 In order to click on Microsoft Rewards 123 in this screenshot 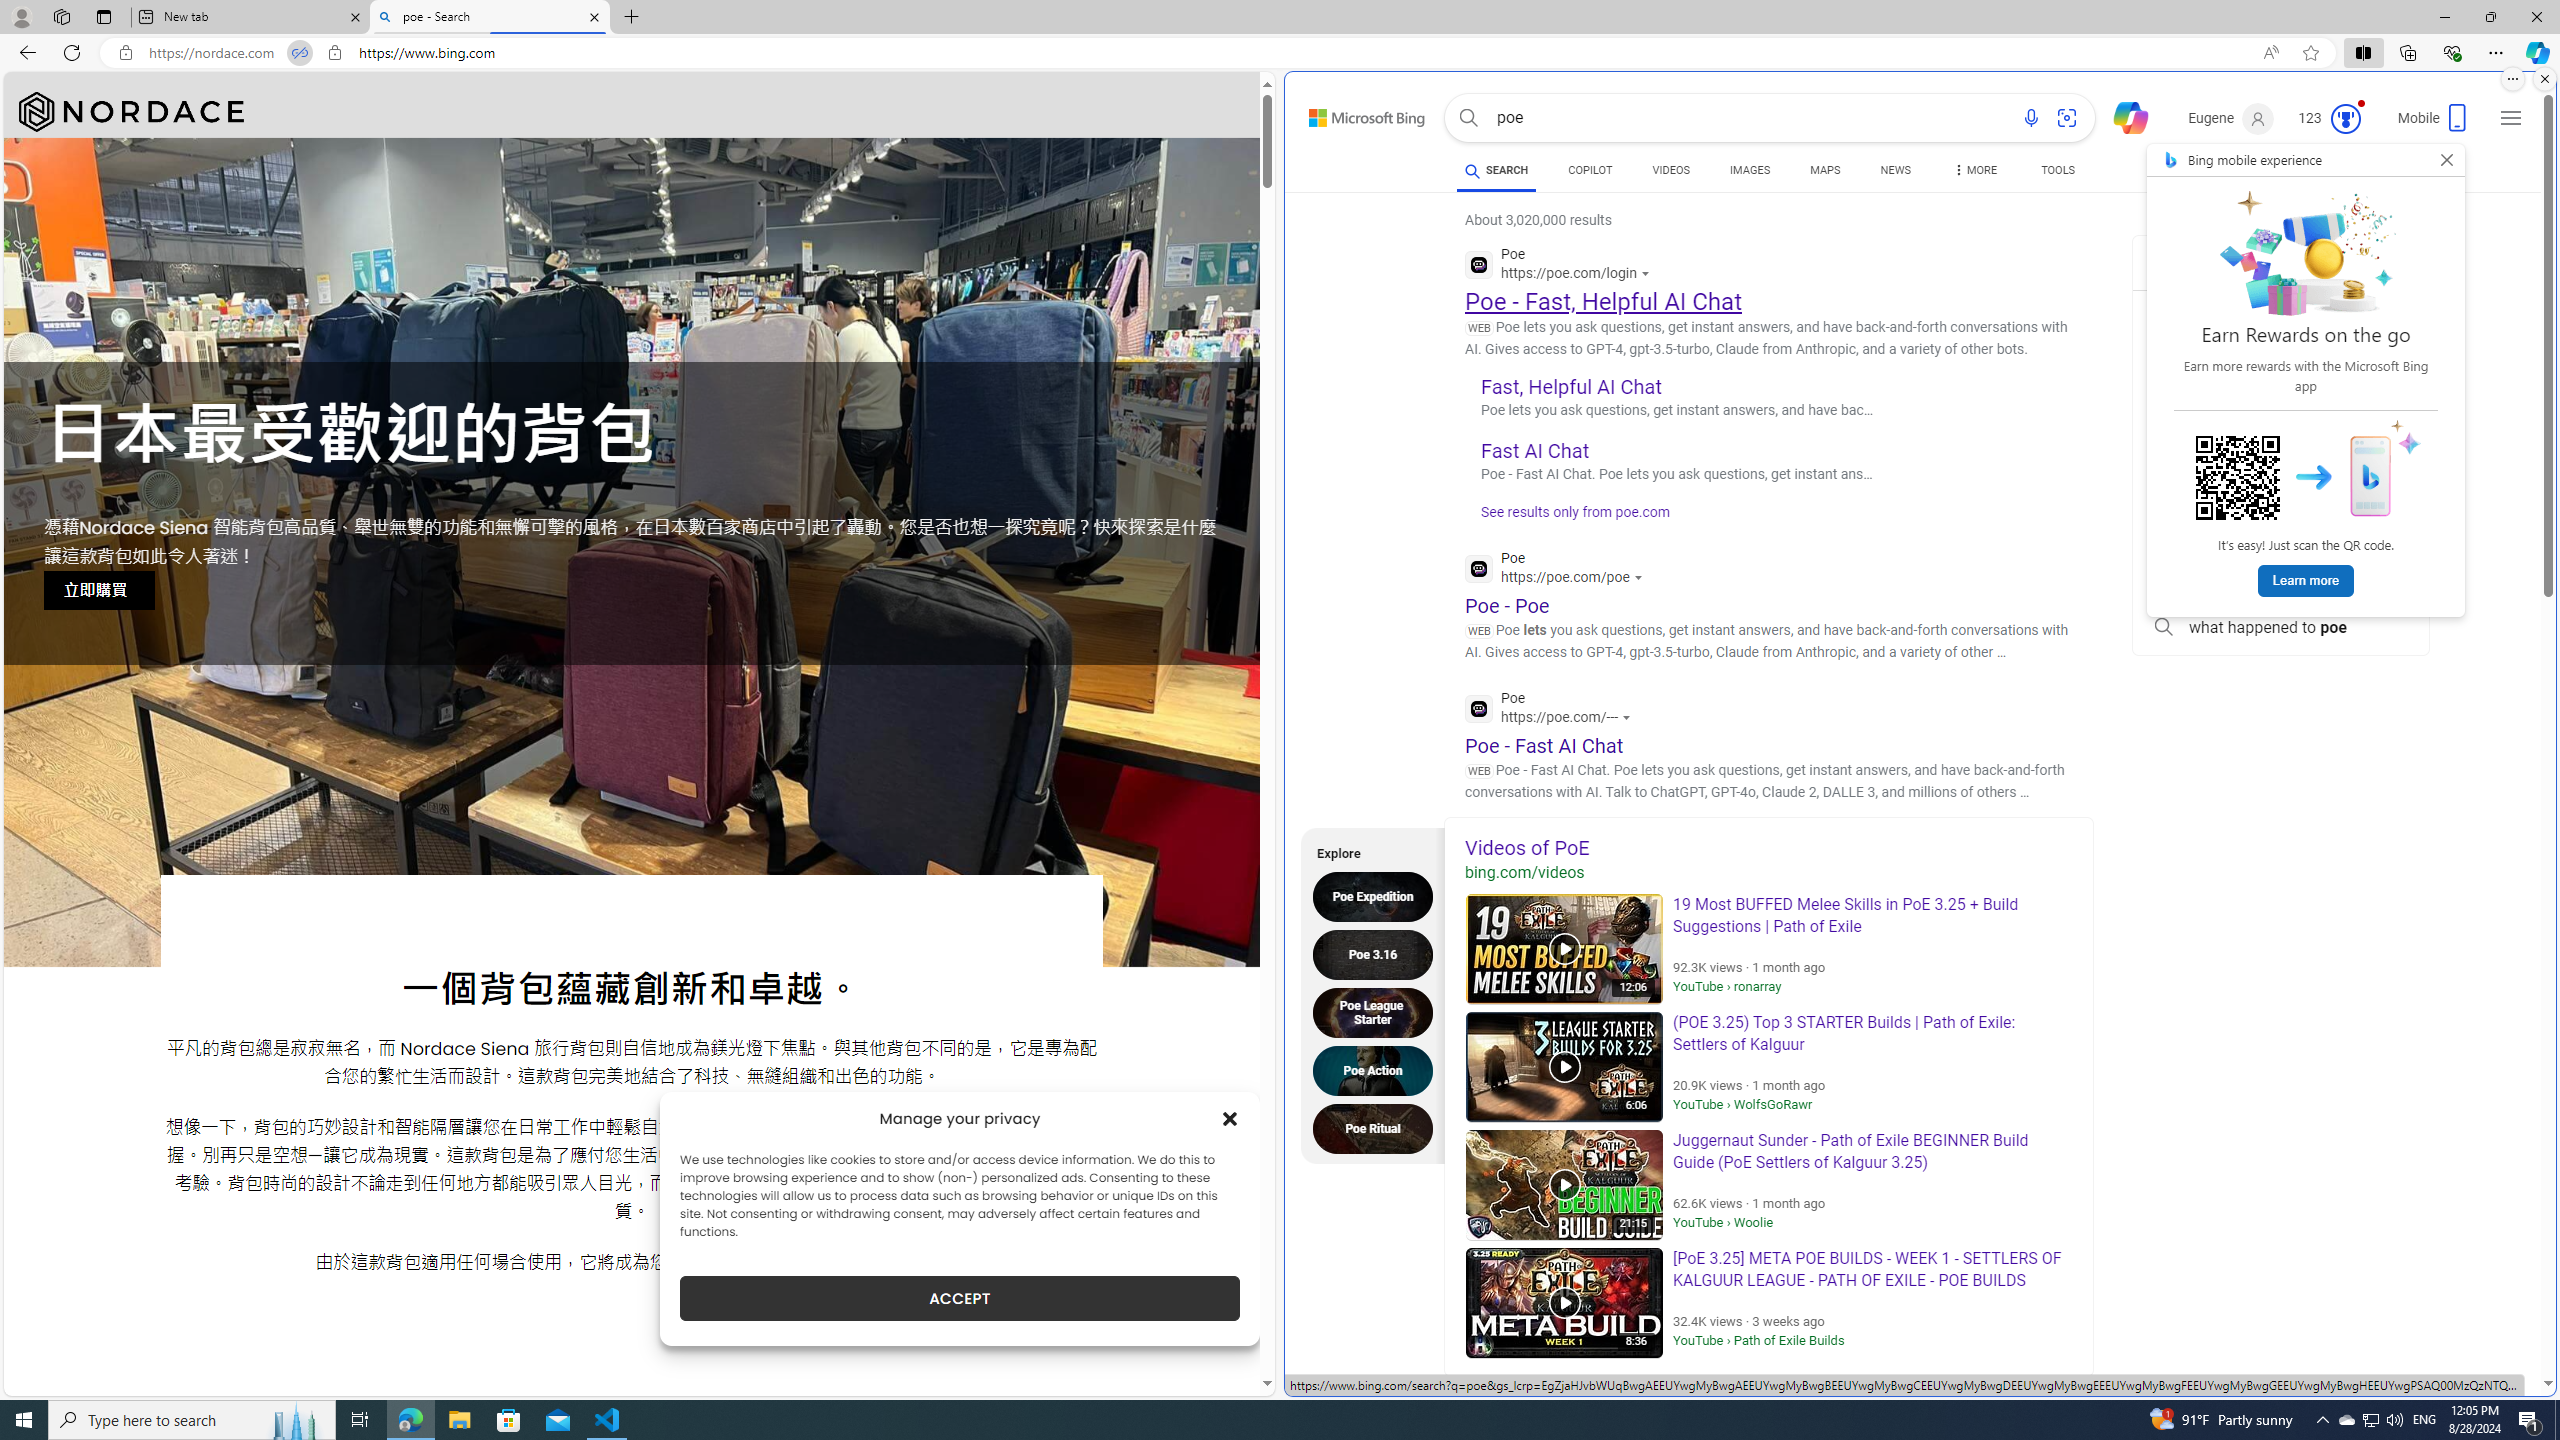, I will do `click(2330, 118)`.